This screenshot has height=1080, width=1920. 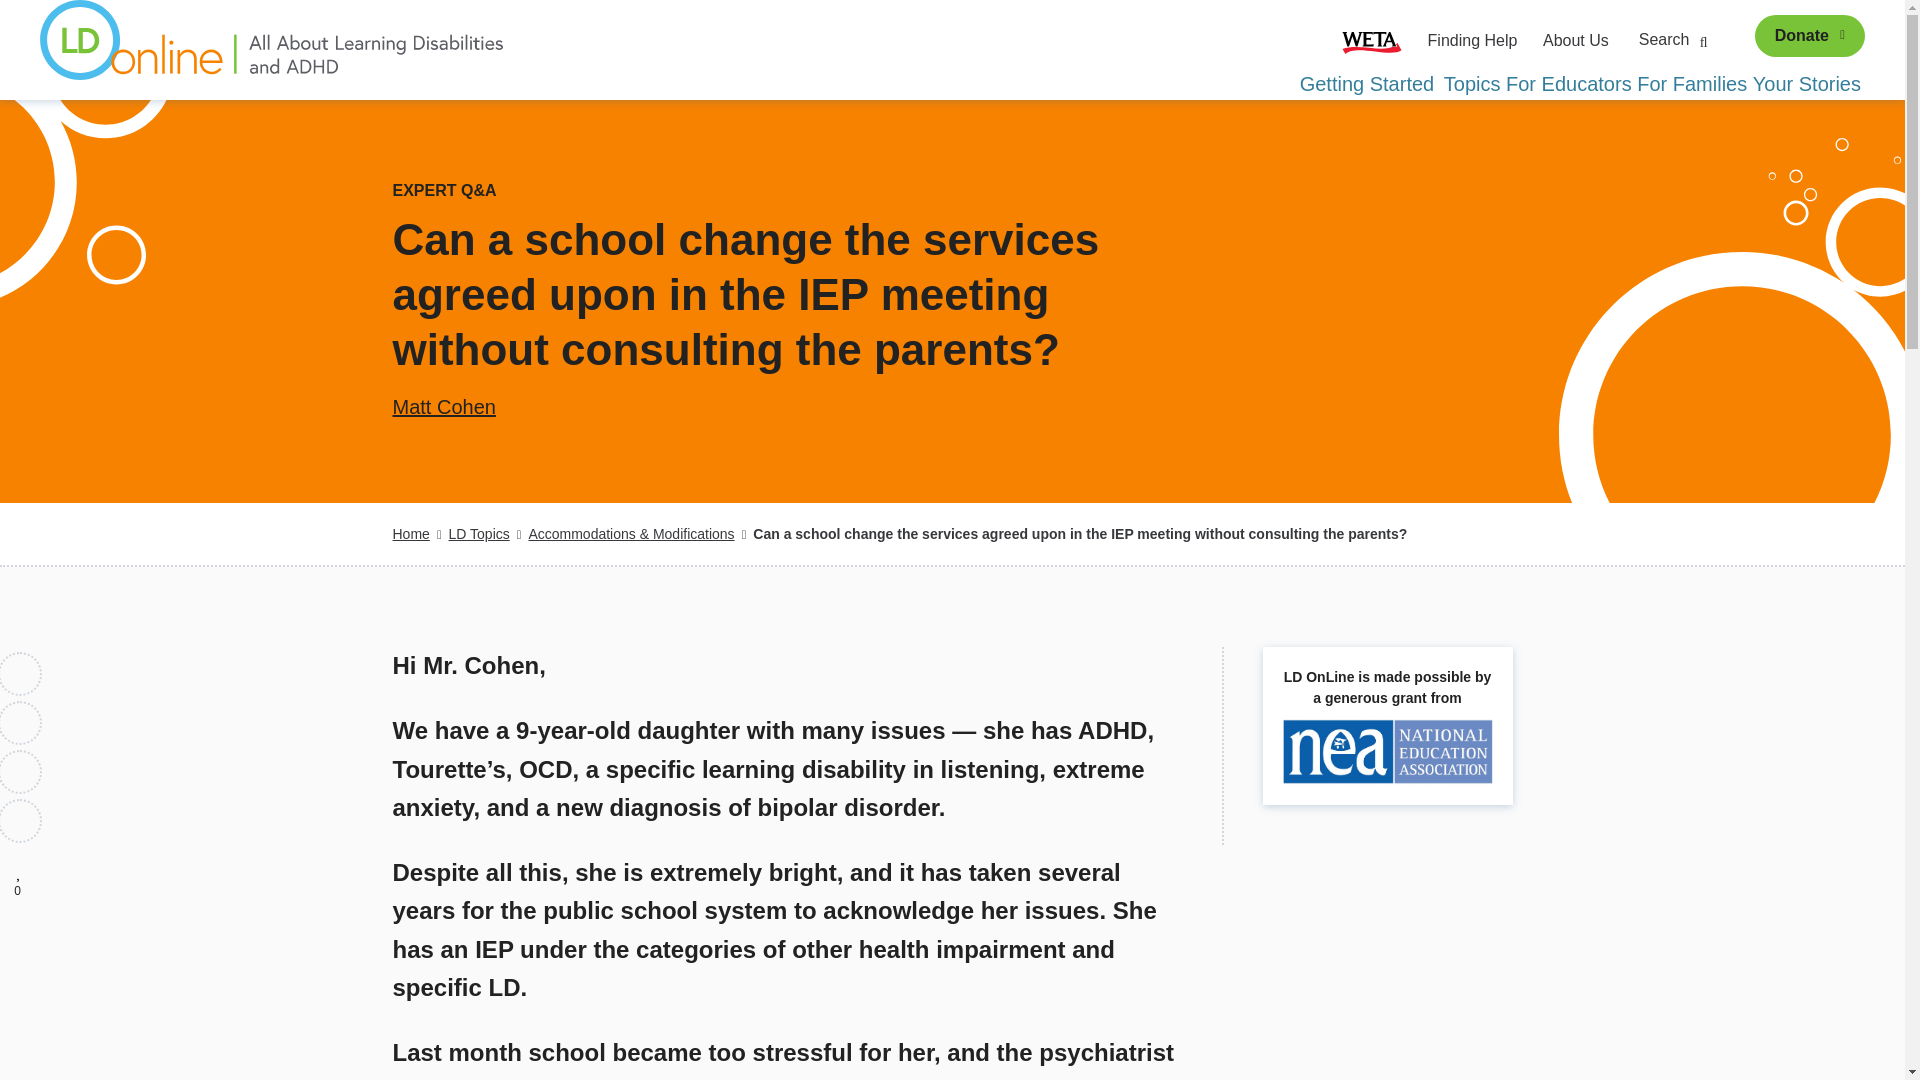 What do you see at coordinates (1372, 40) in the screenshot?
I see `WETA` at bounding box center [1372, 40].